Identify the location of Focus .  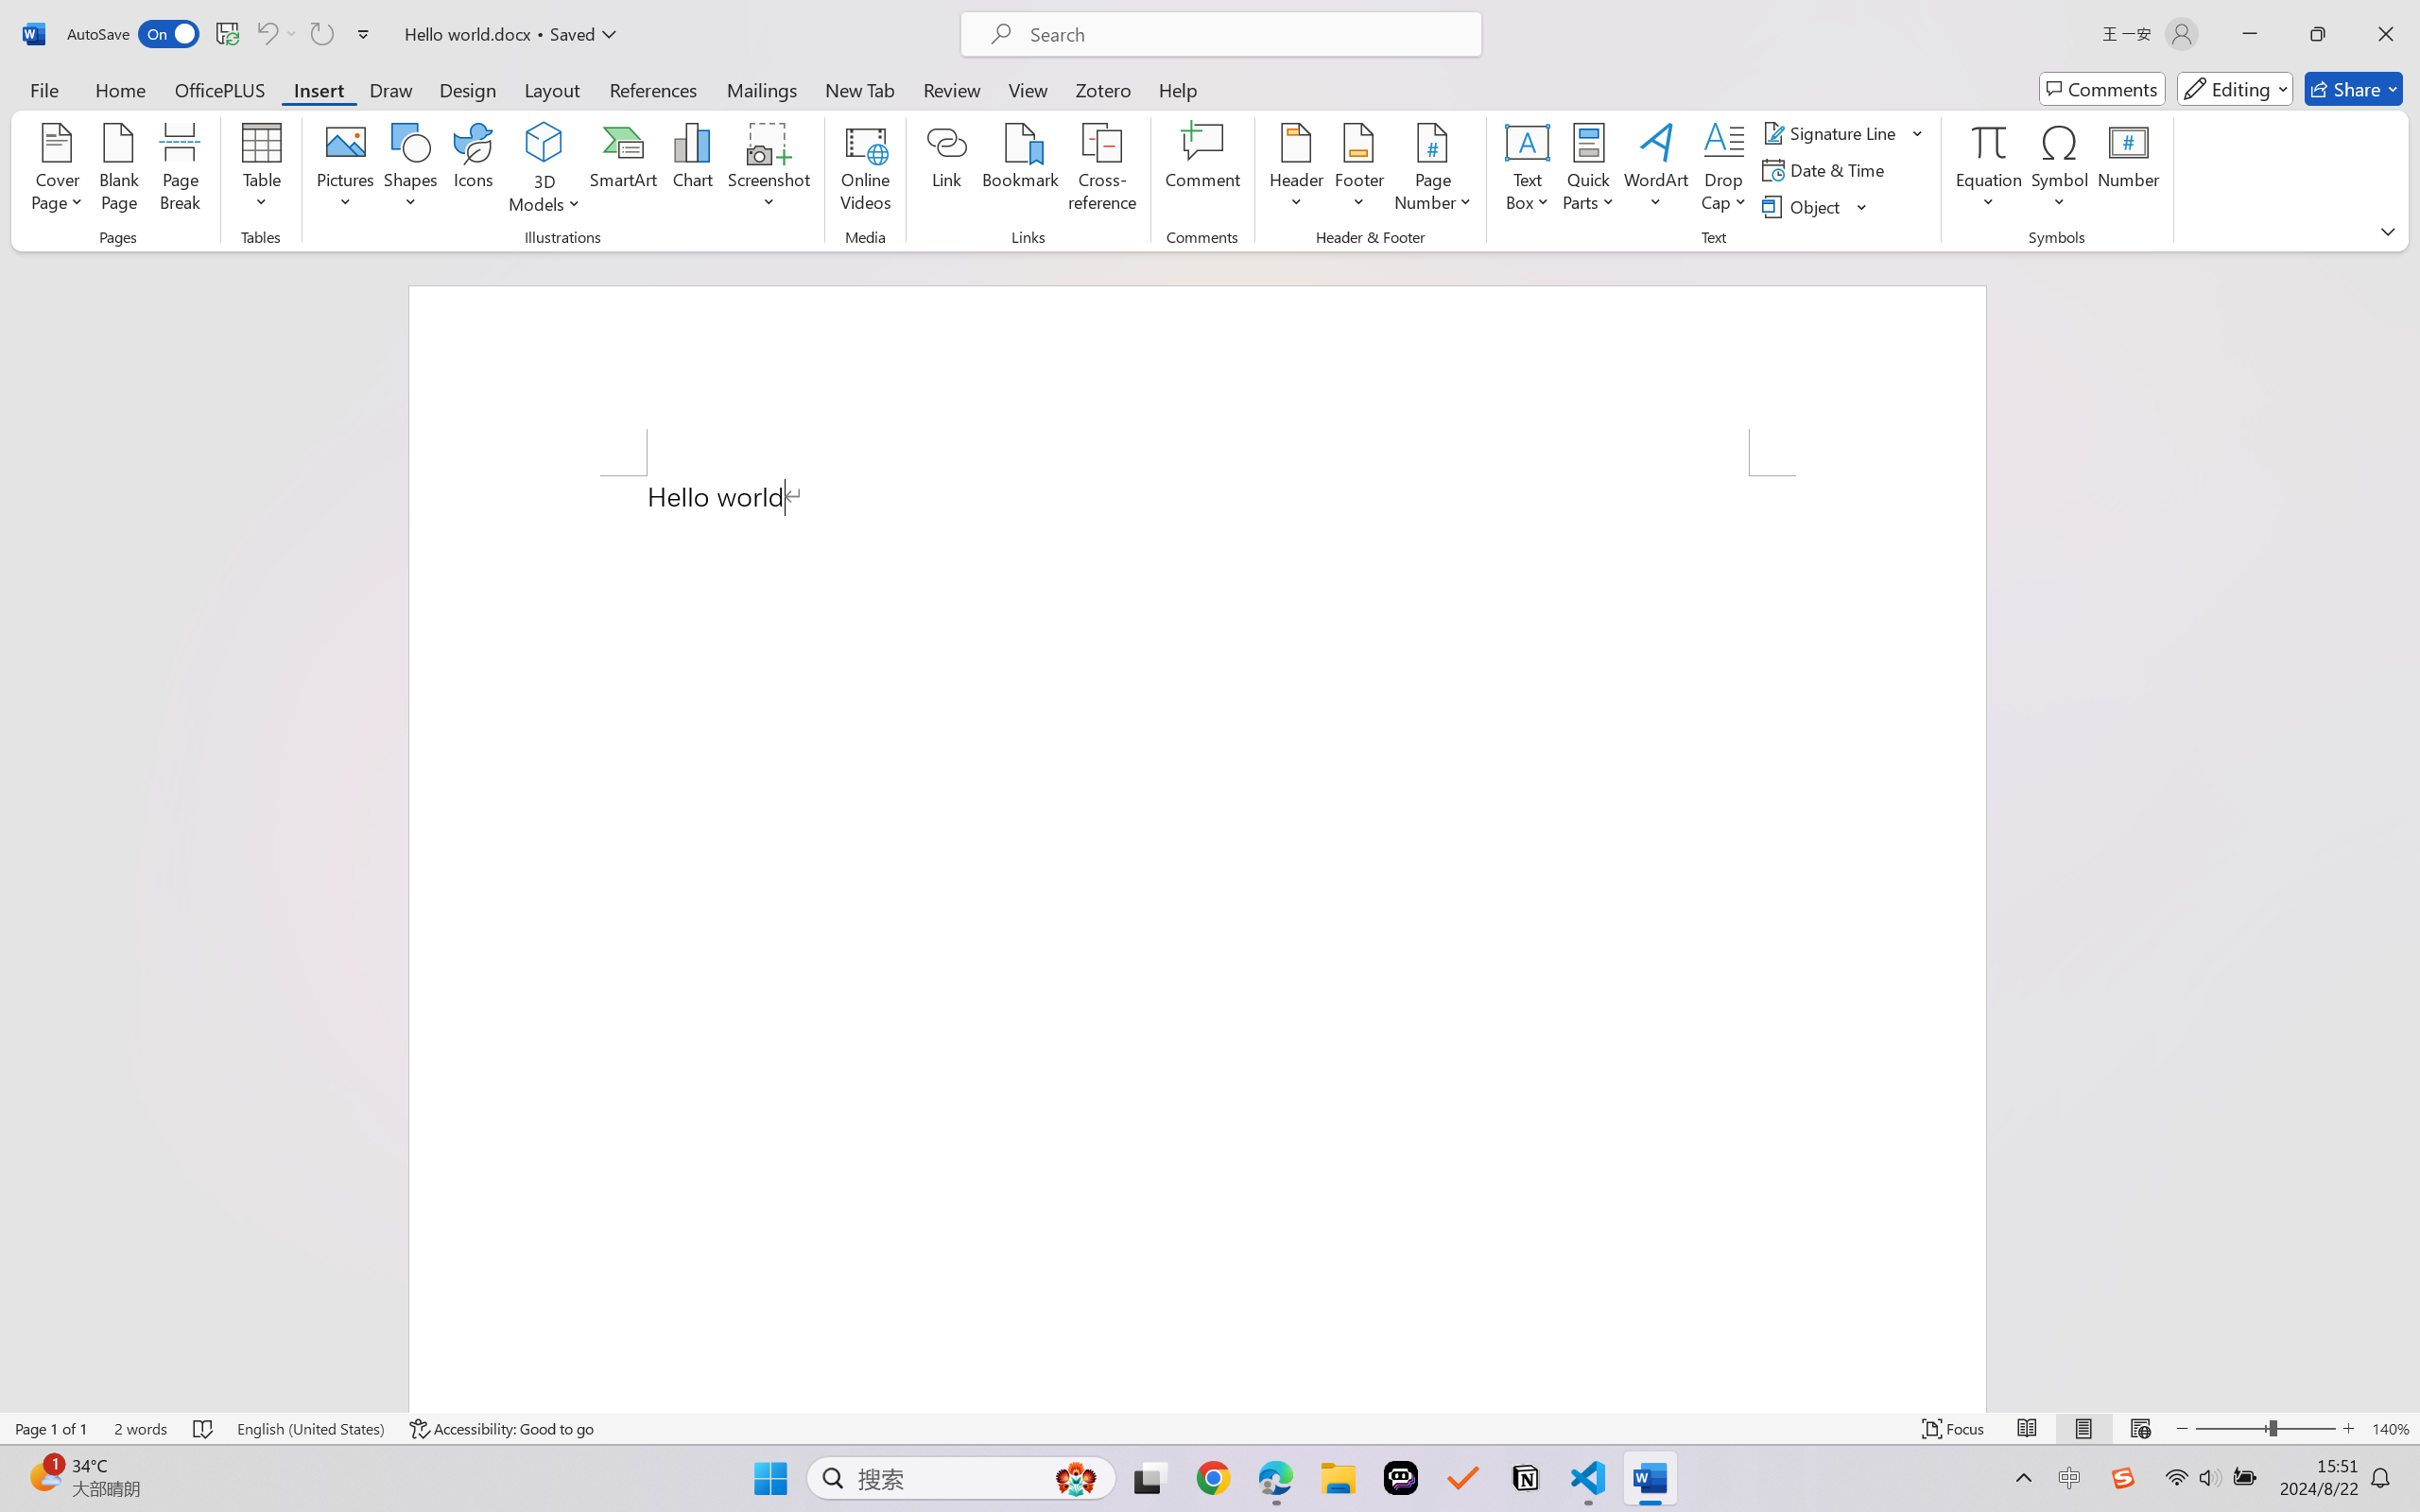
(1954, 1429).